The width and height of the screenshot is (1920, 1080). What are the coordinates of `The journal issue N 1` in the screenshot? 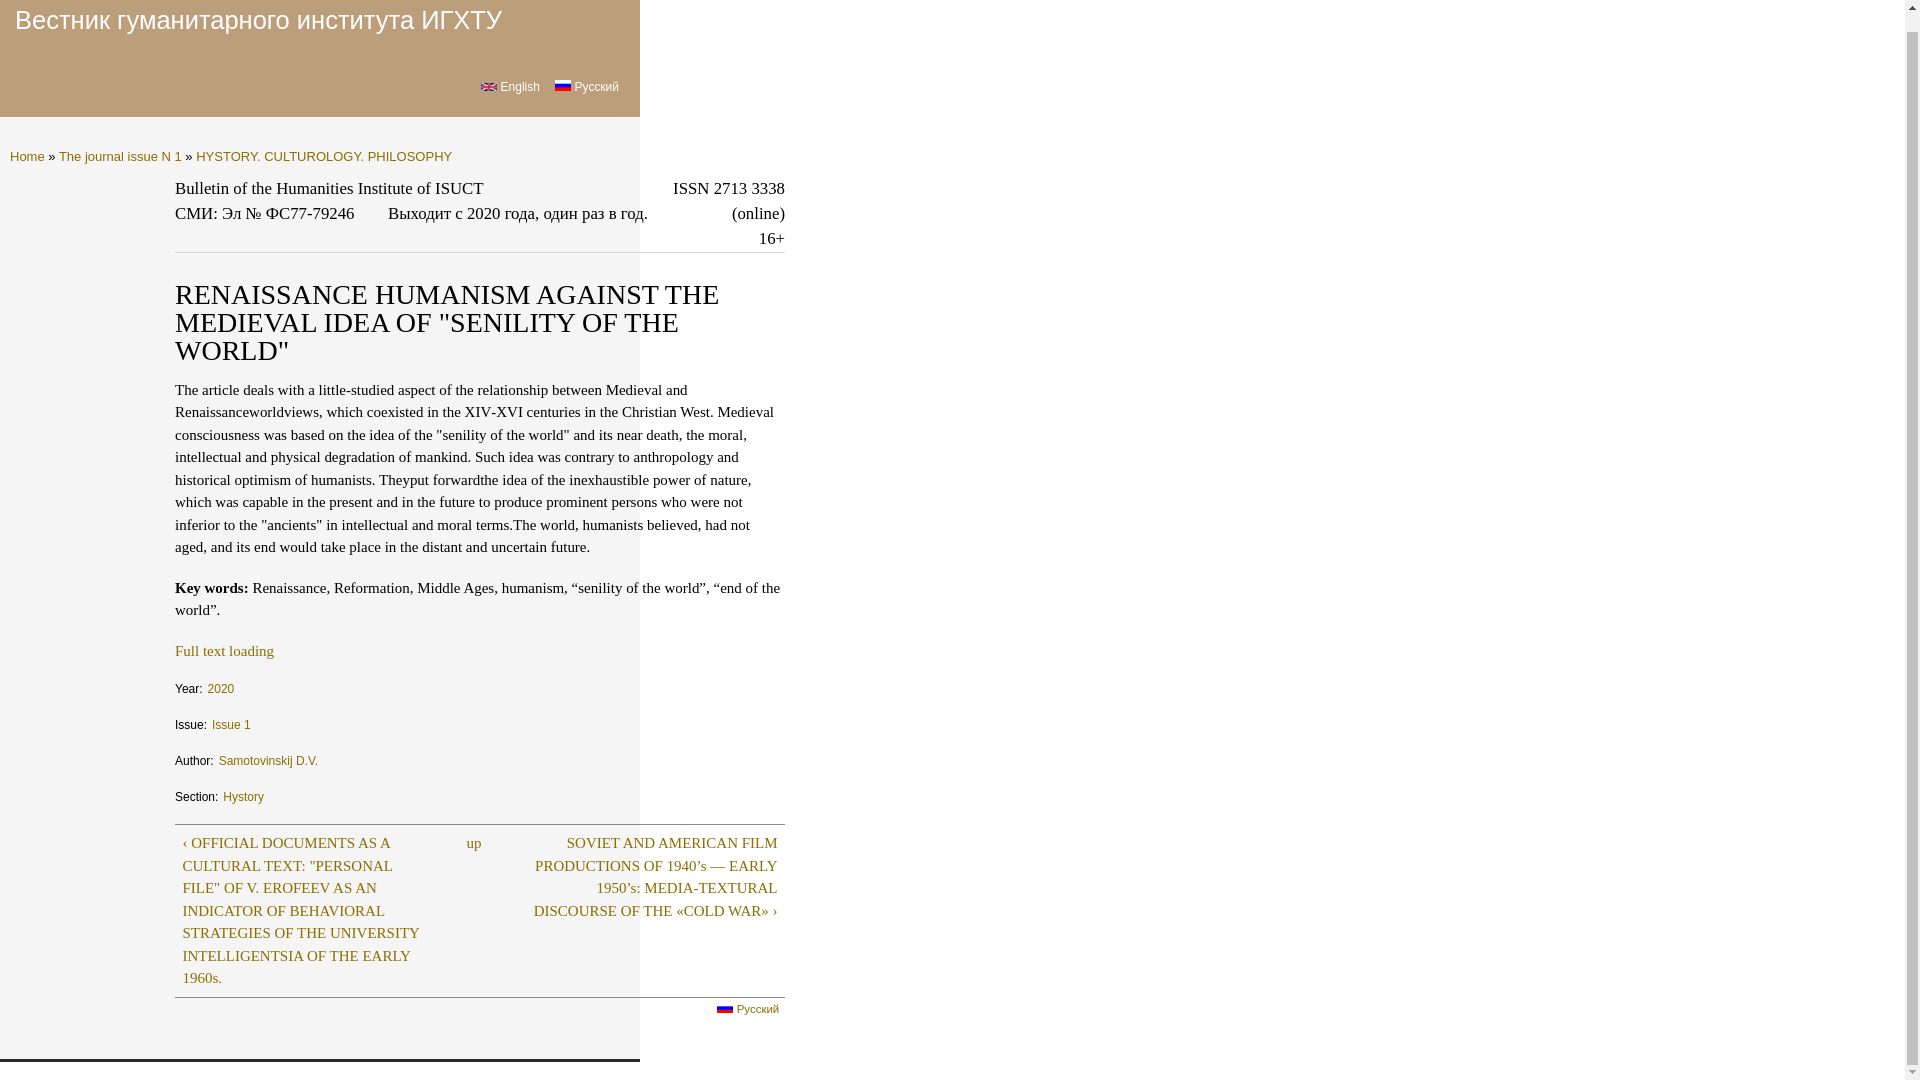 It's located at (120, 155).